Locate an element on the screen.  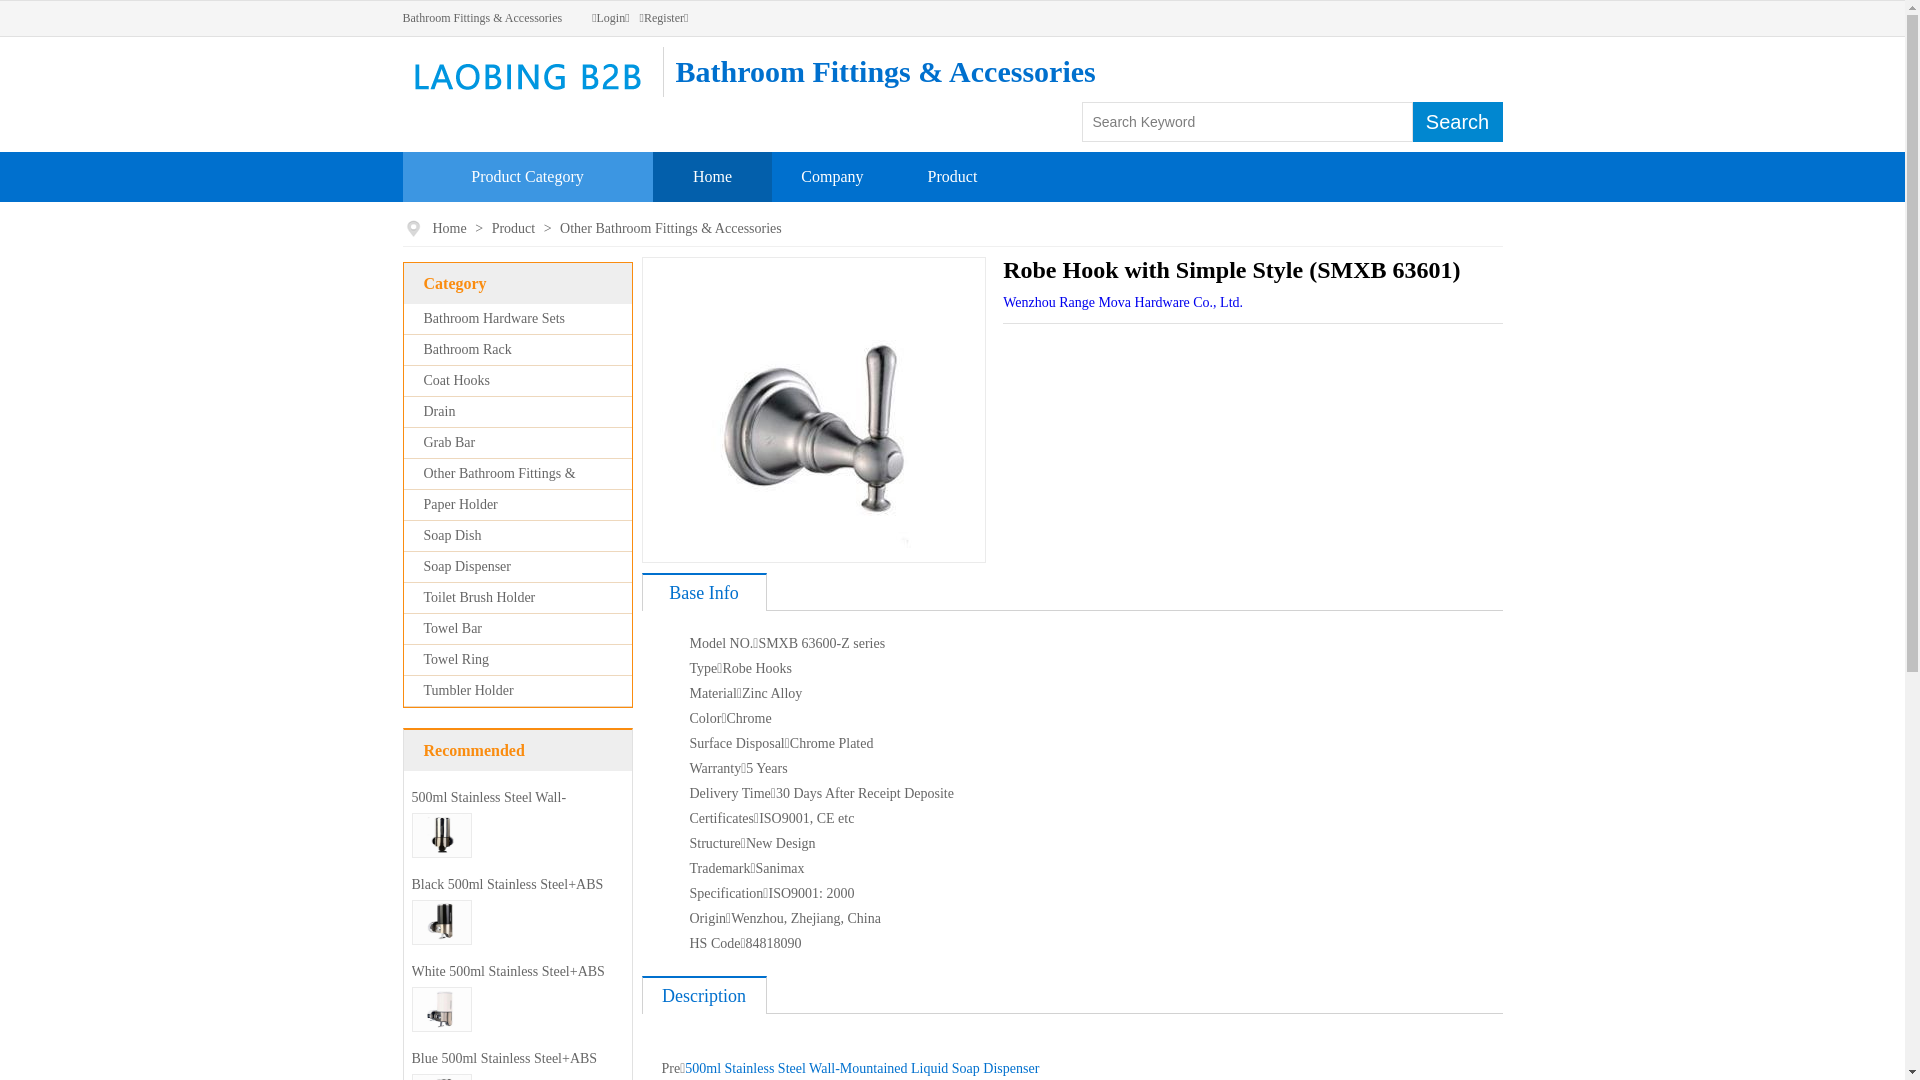
Home is located at coordinates (712, 176).